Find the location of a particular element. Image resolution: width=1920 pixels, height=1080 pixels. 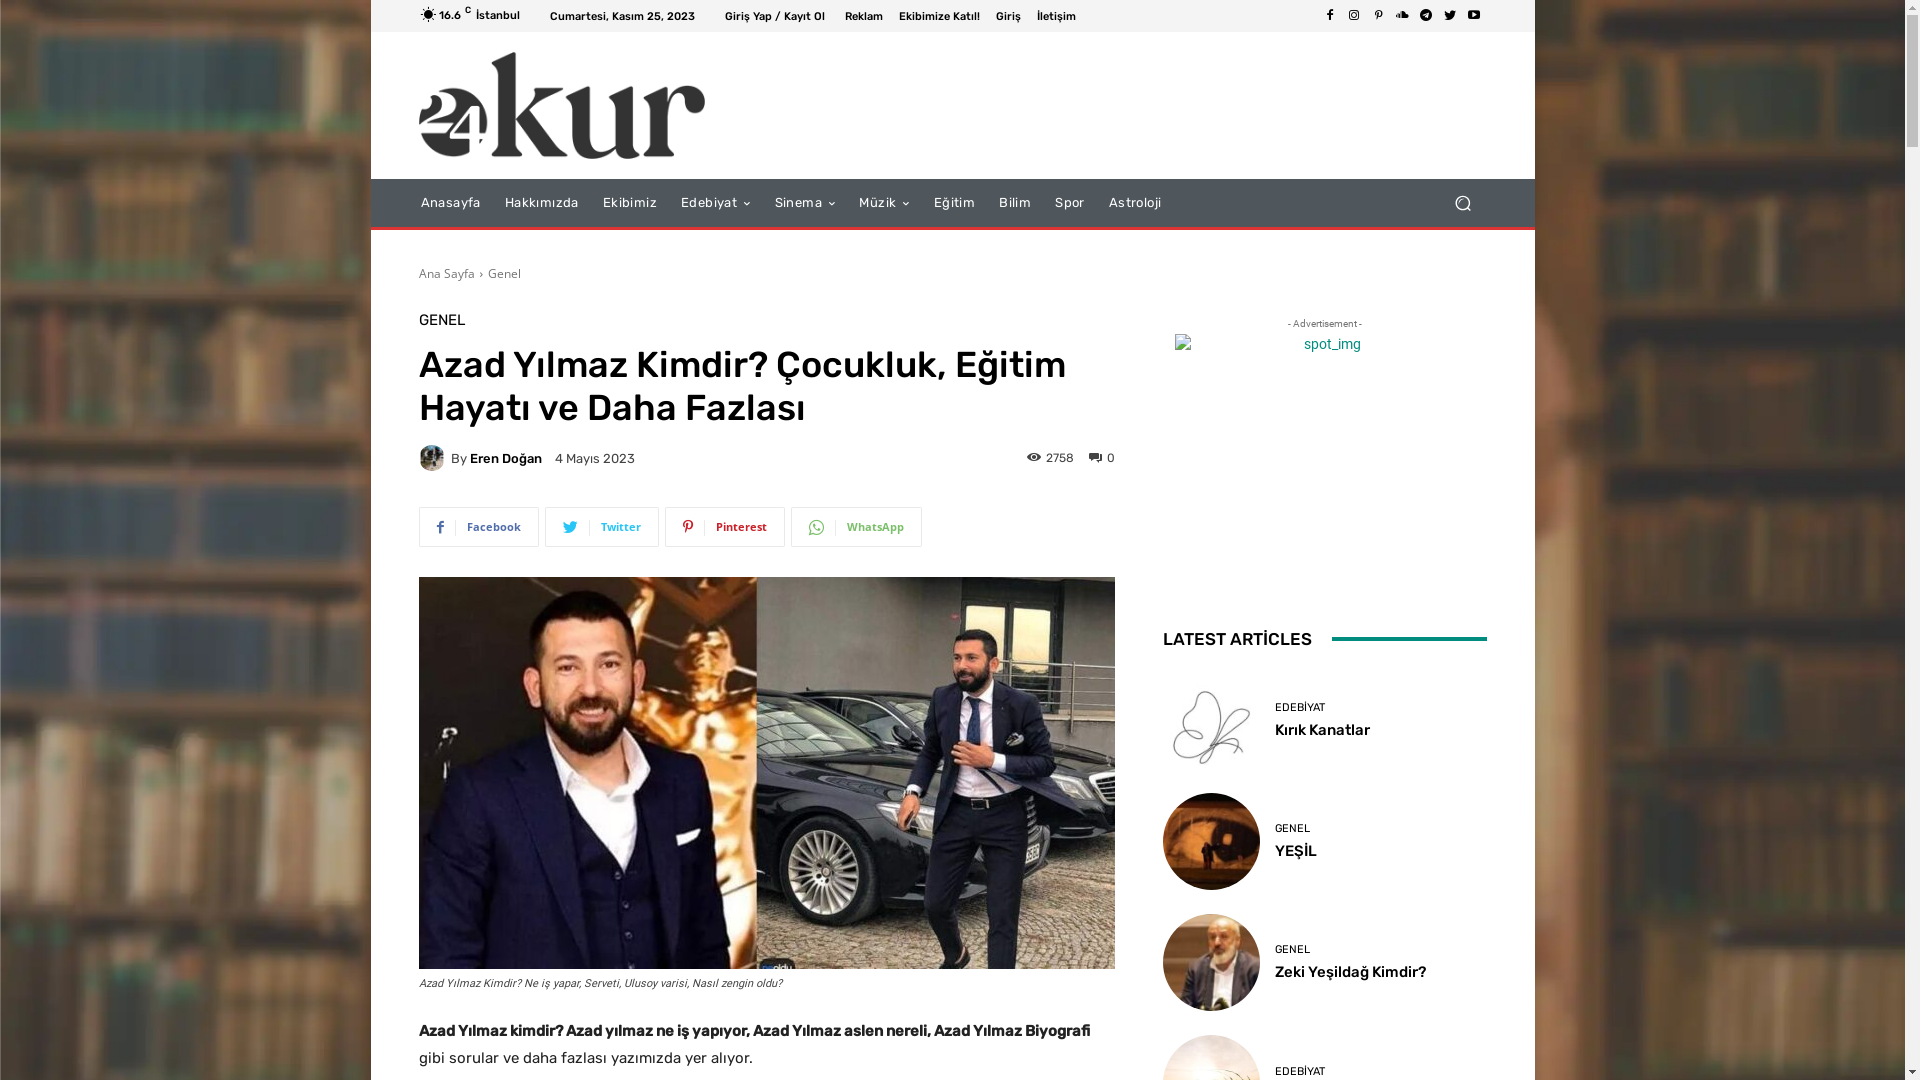

0 is located at coordinates (1101, 457).